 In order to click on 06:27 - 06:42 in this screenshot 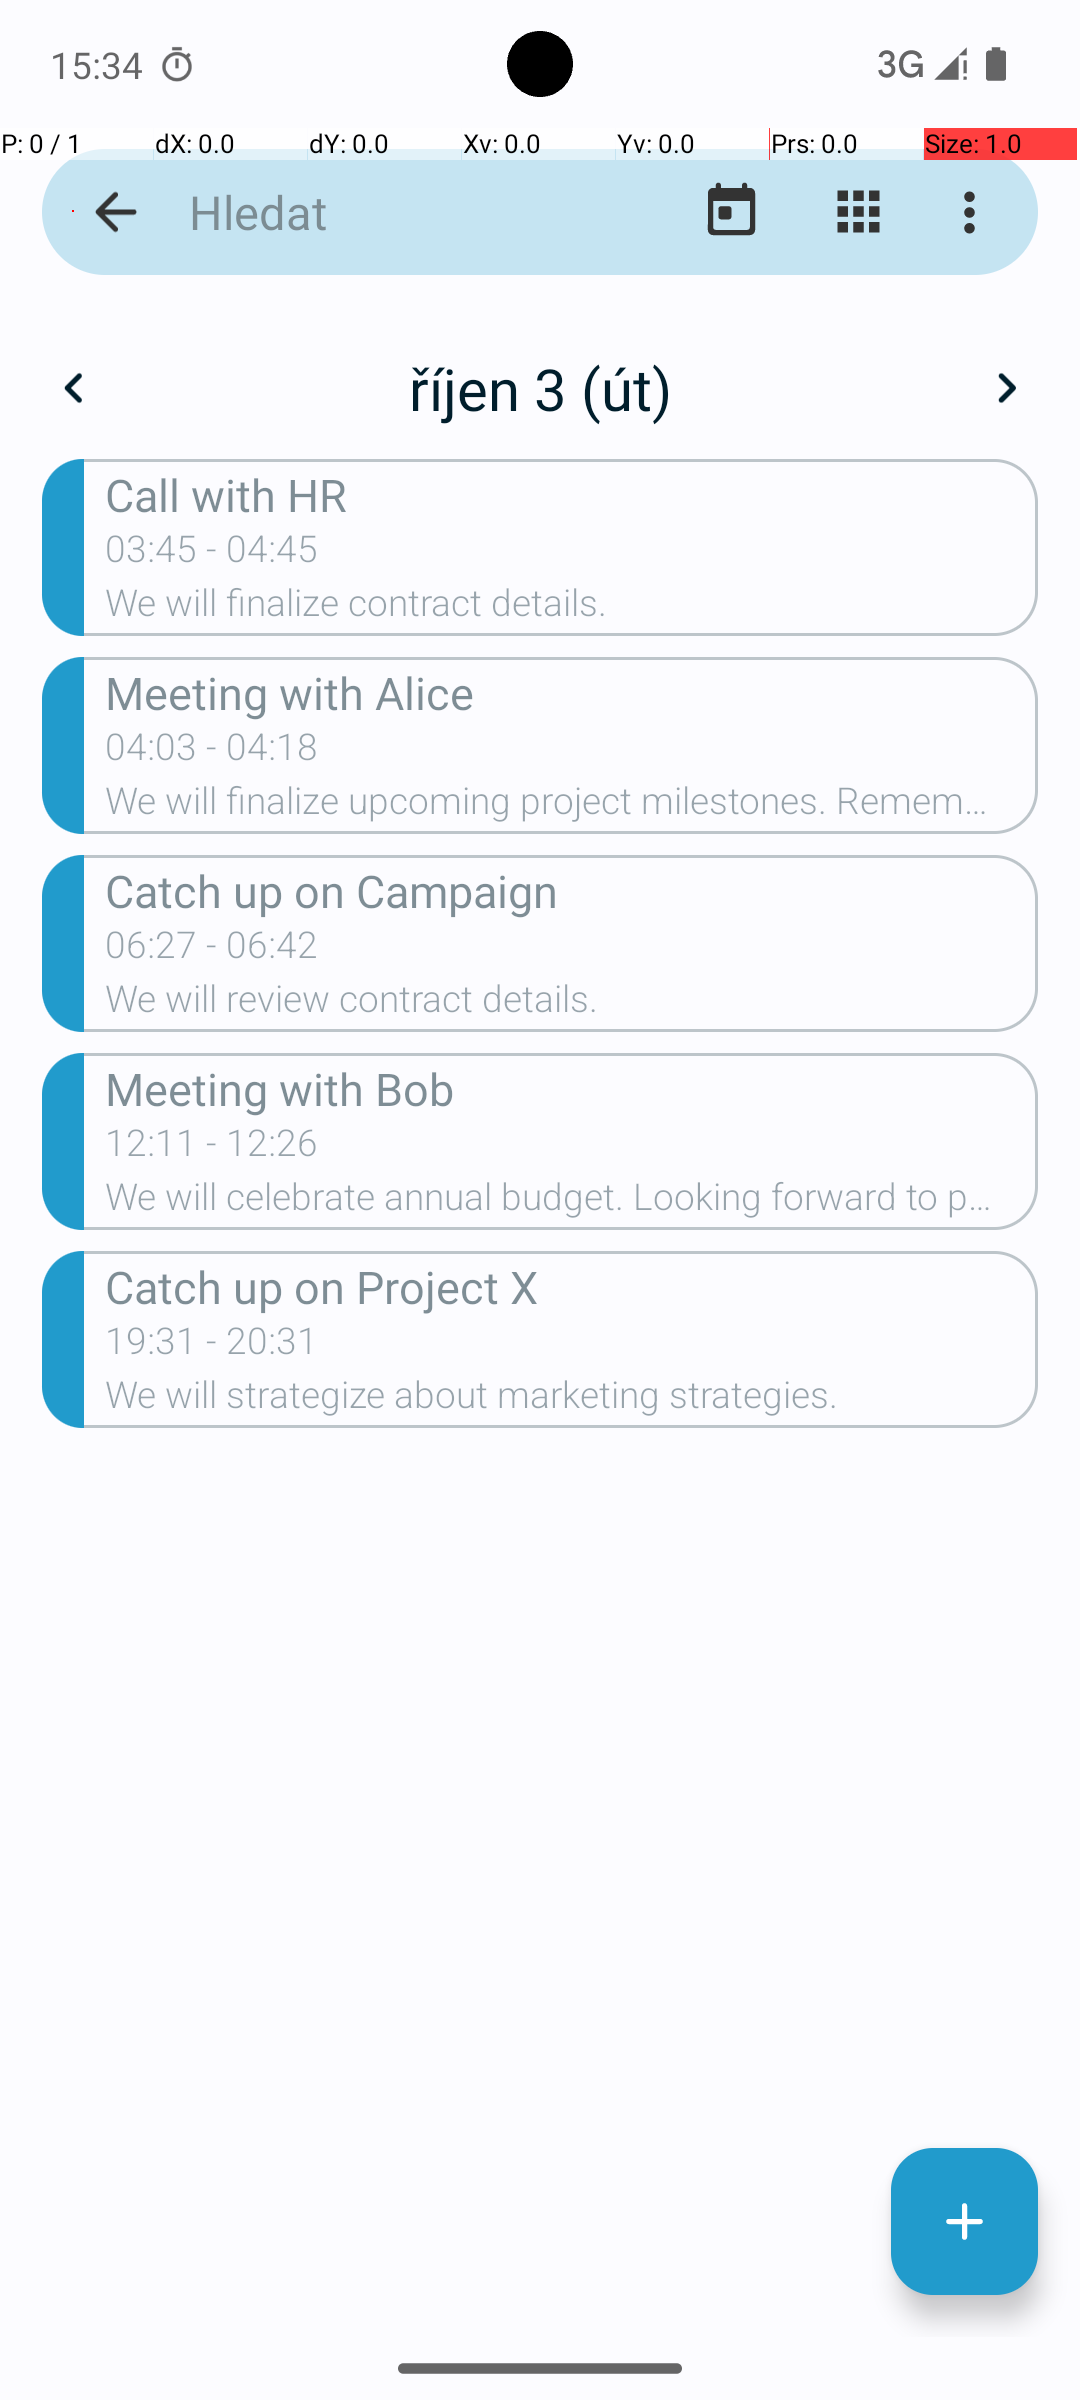, I will do `click(212, 950)`.